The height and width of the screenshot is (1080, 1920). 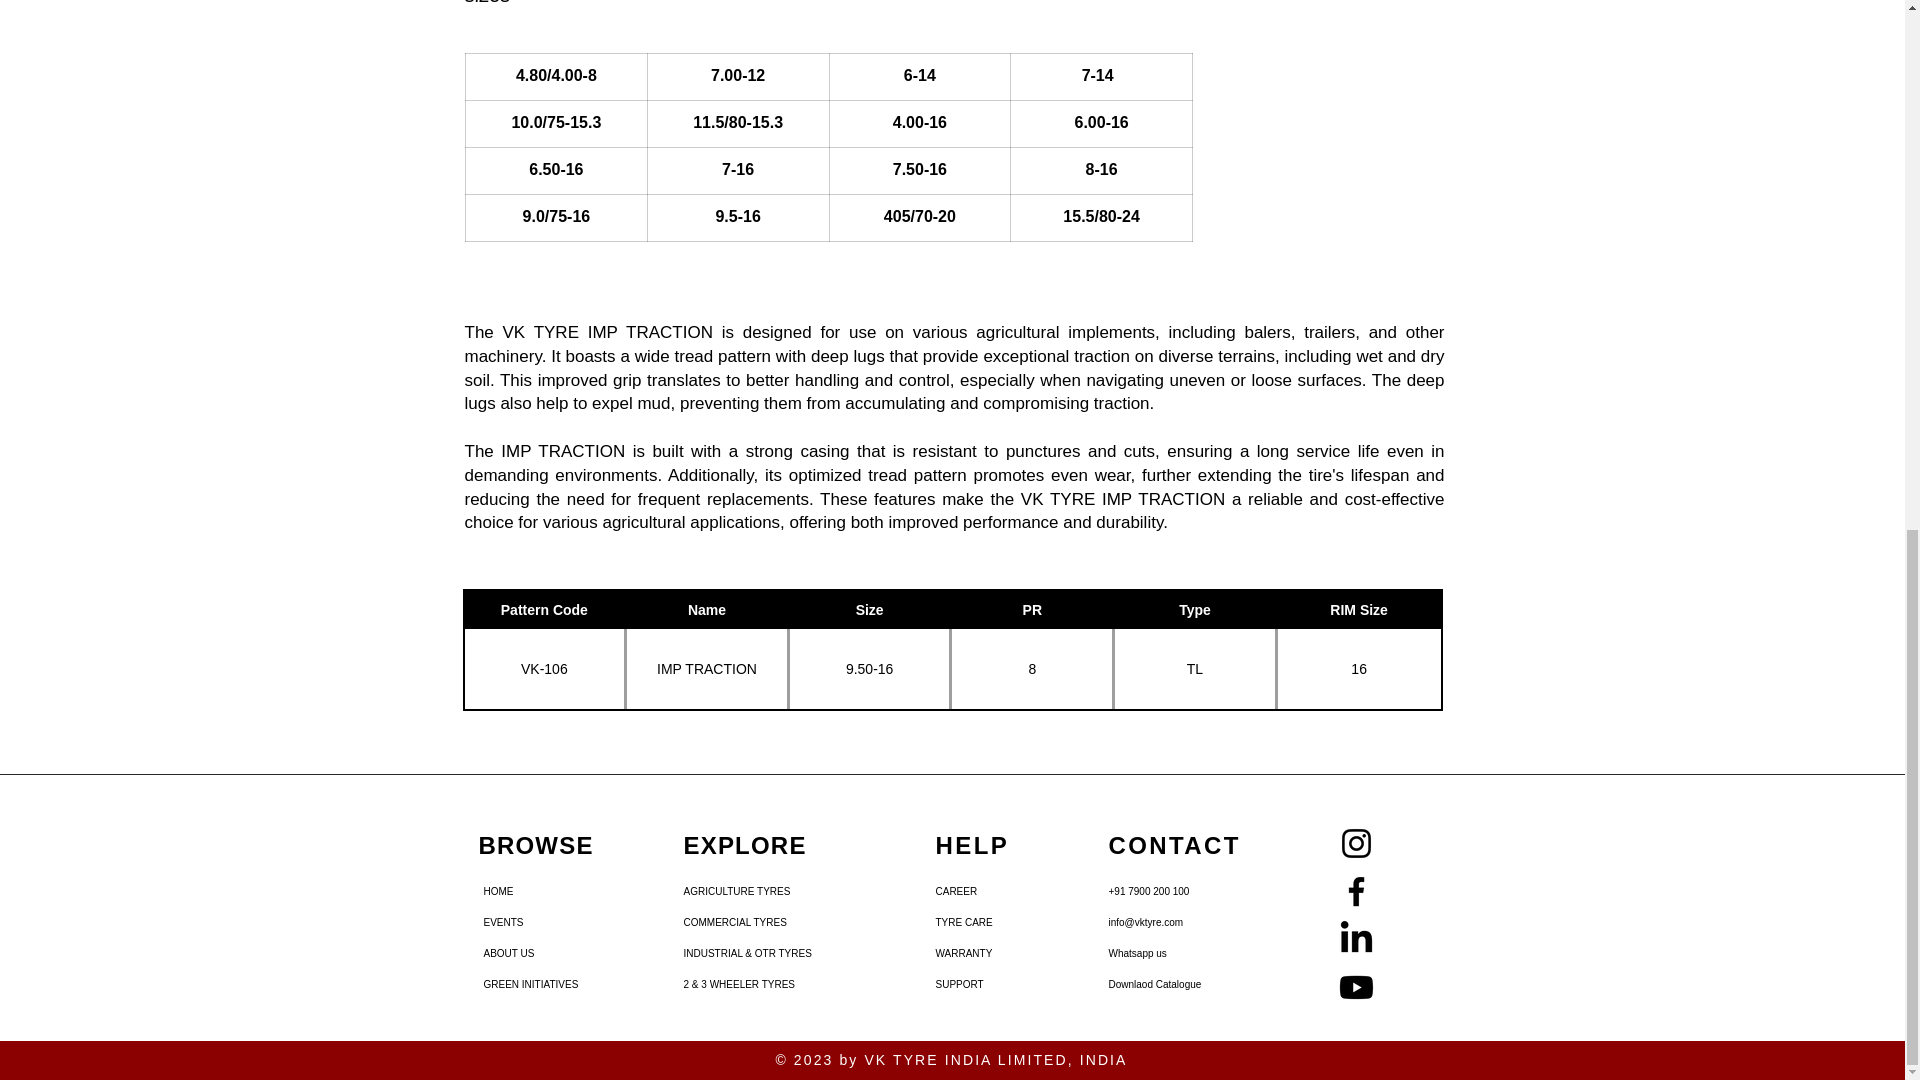 What do you see at coordinates (744, 844) in the screenshot?
I see `EXPLORE` at bounding box center [744, 844].